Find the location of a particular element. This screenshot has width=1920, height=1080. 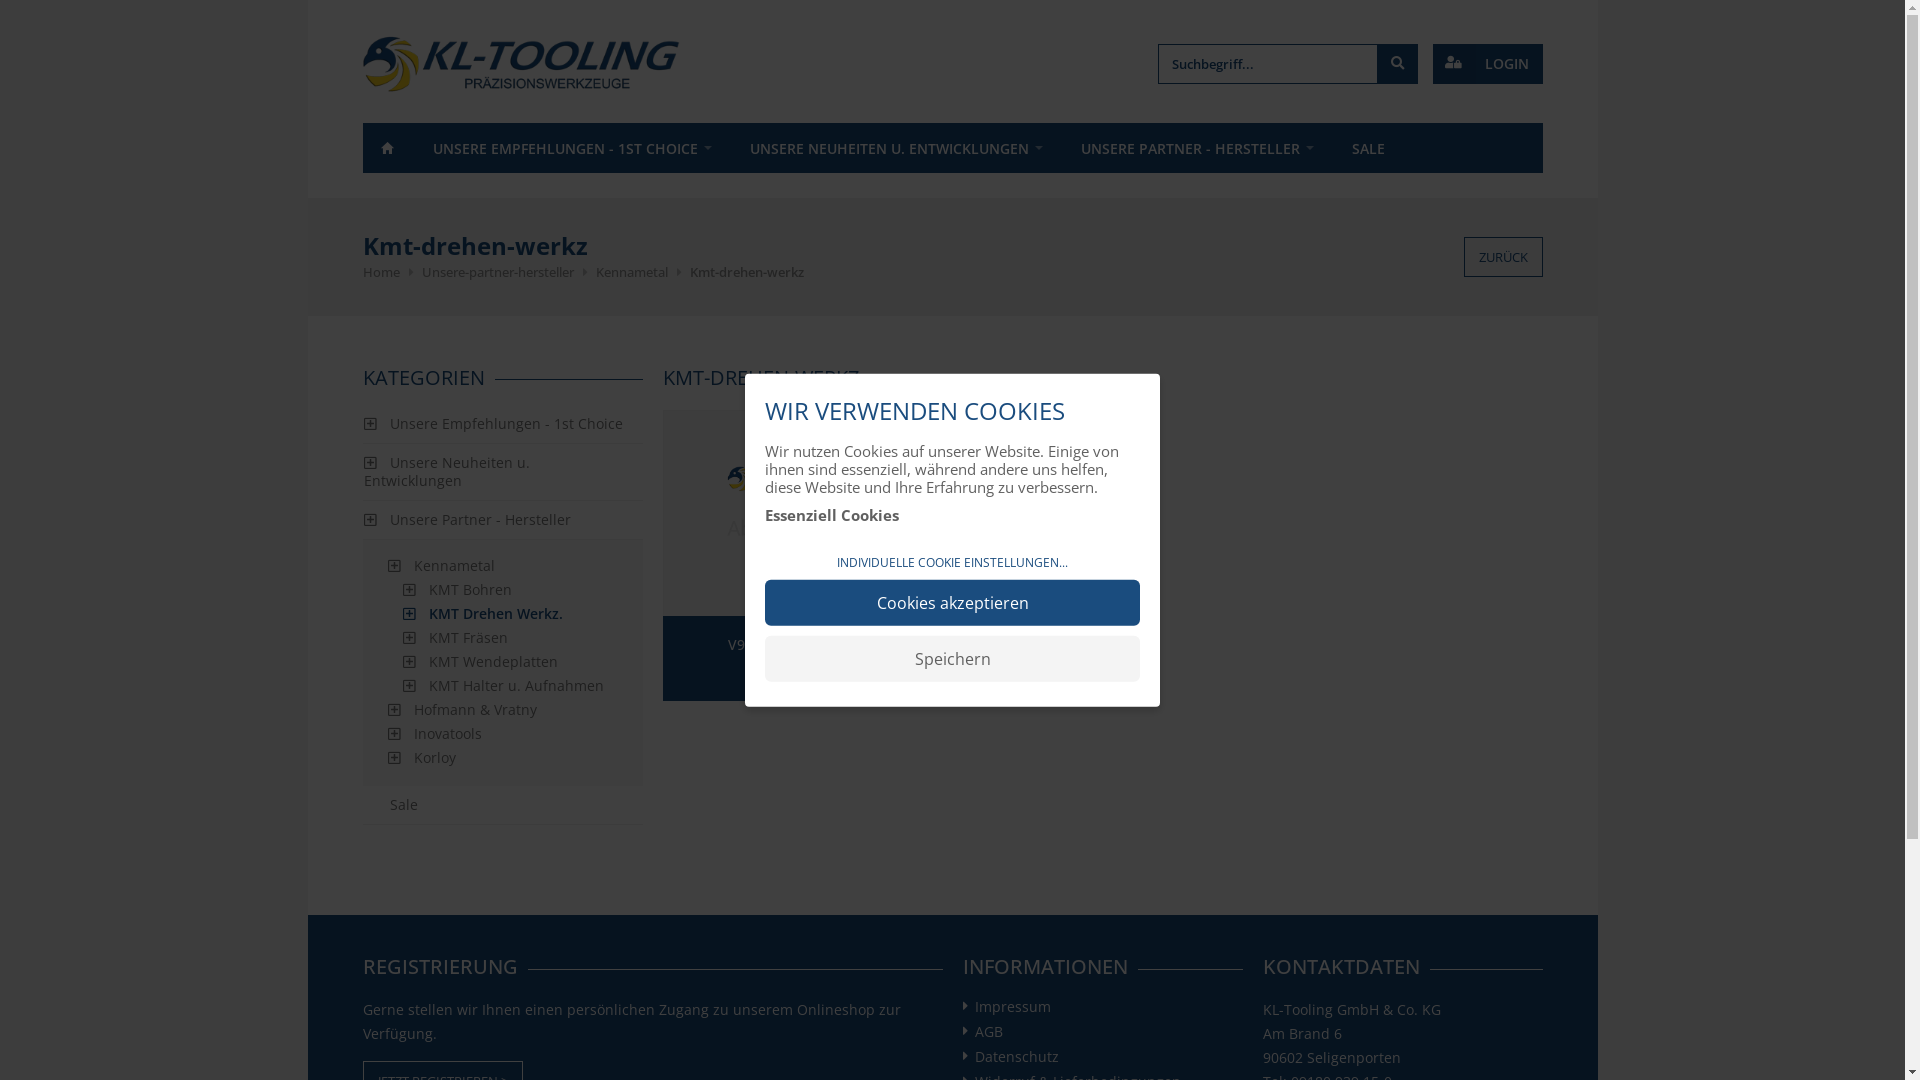

HOME is located at coordinates (387, 148).